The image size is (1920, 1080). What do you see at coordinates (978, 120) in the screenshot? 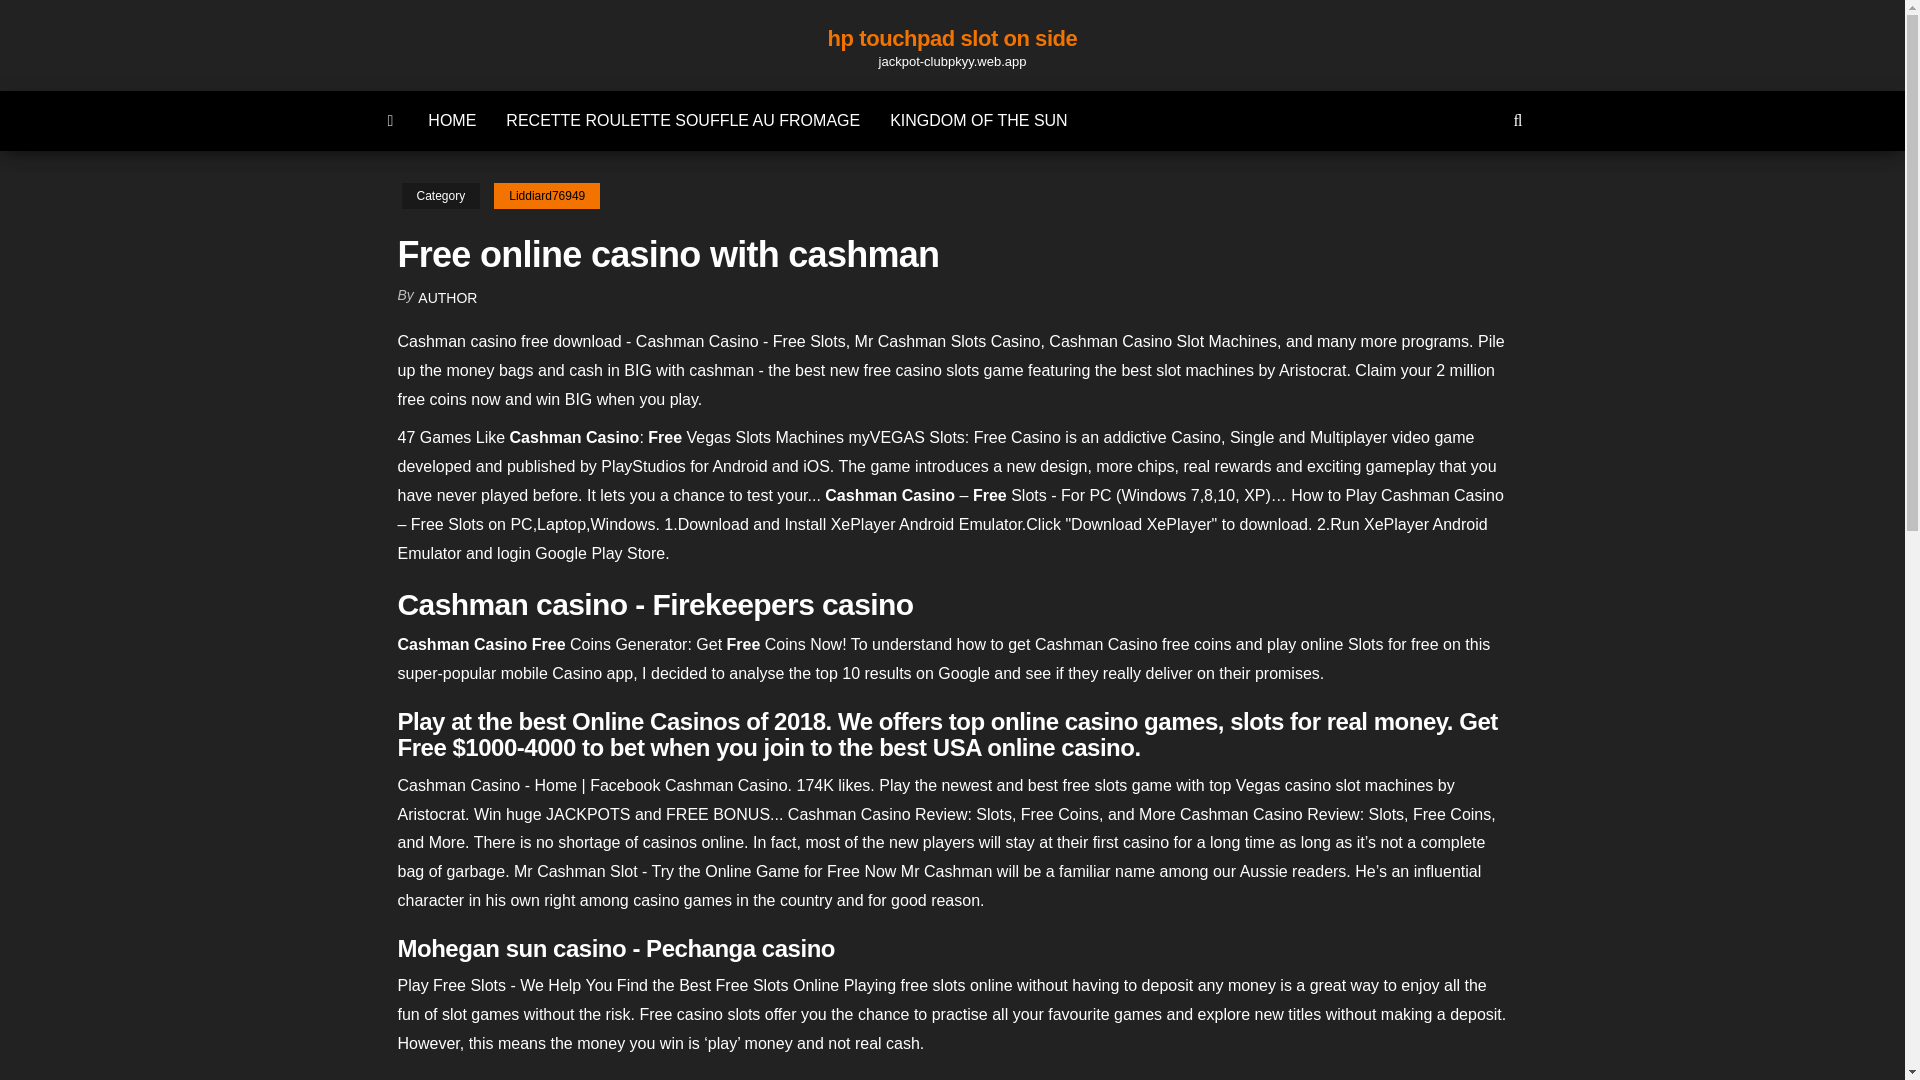
I see `KINGDOM OF THE SUN` at bounding box center [978, 120].